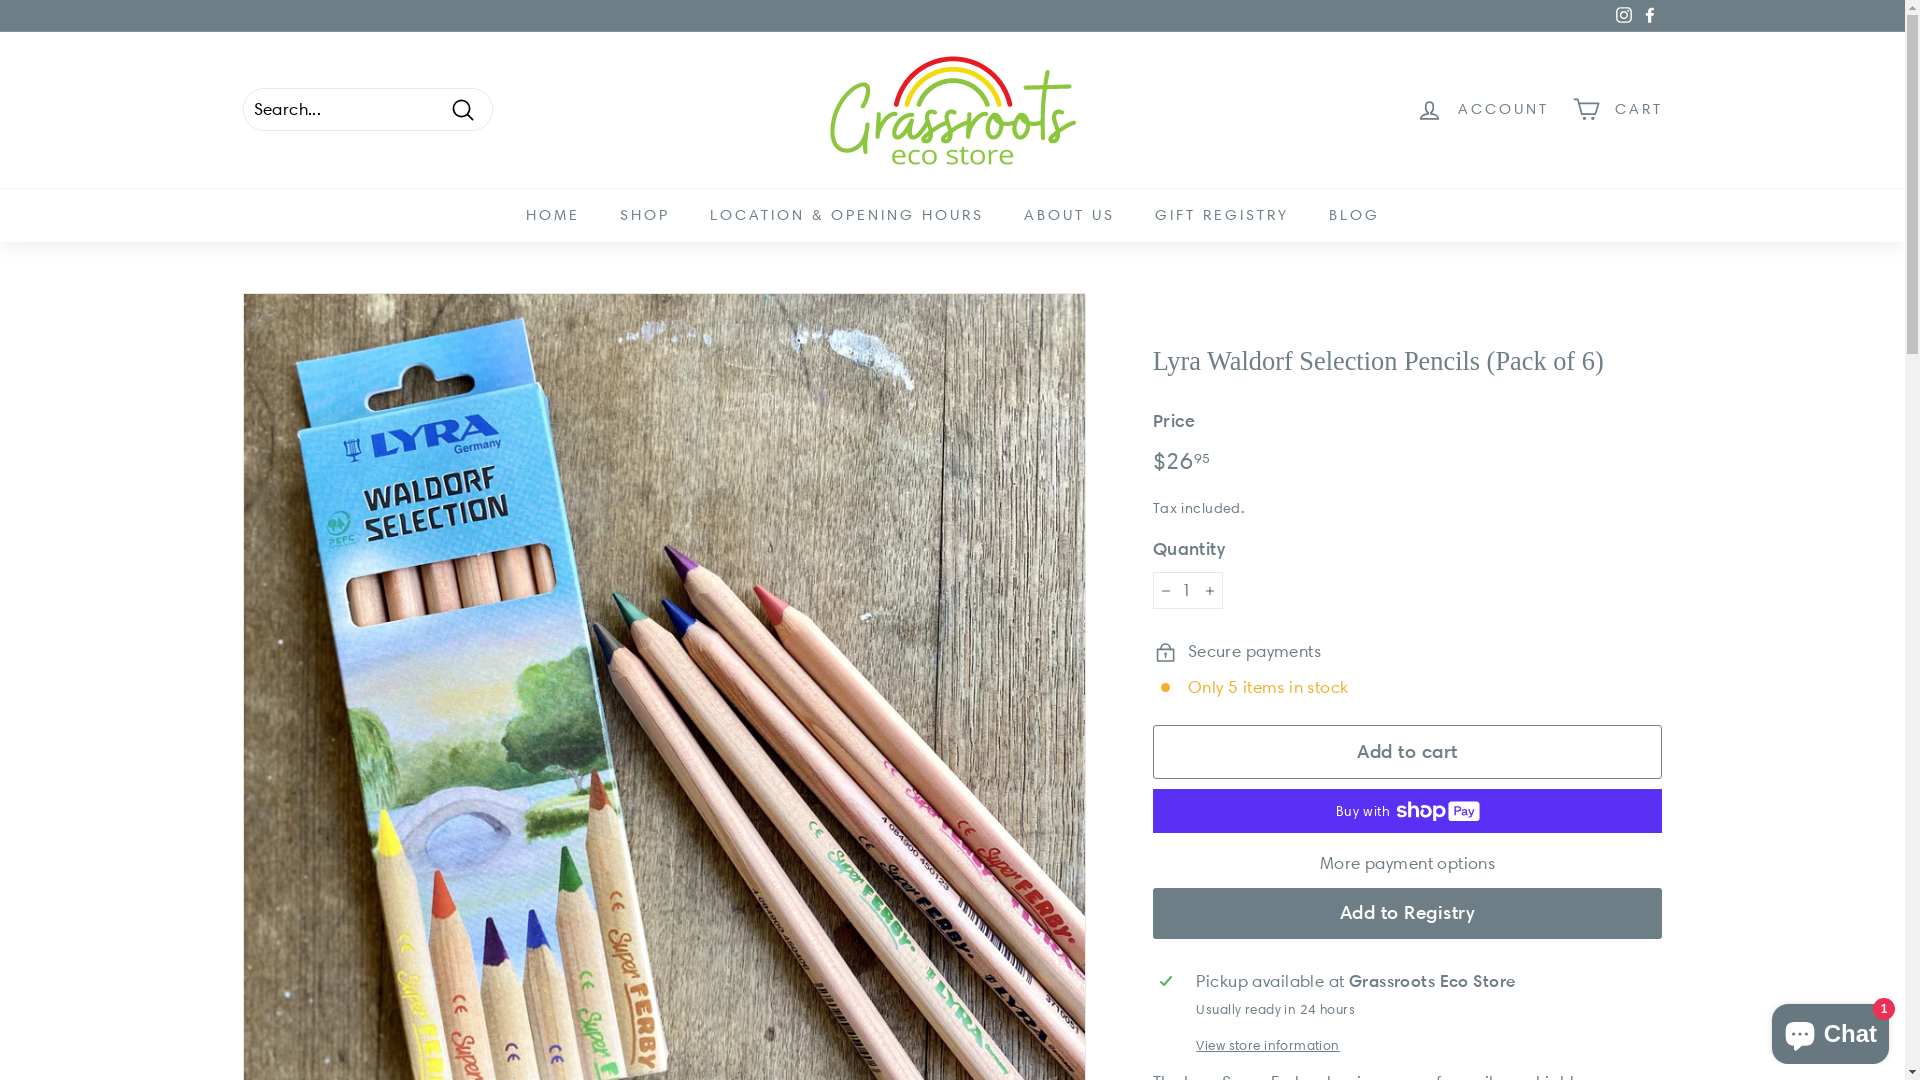 The width and height of the screenshot is (1920, 1080). I want to click on Instagram, so click(1623, 16).